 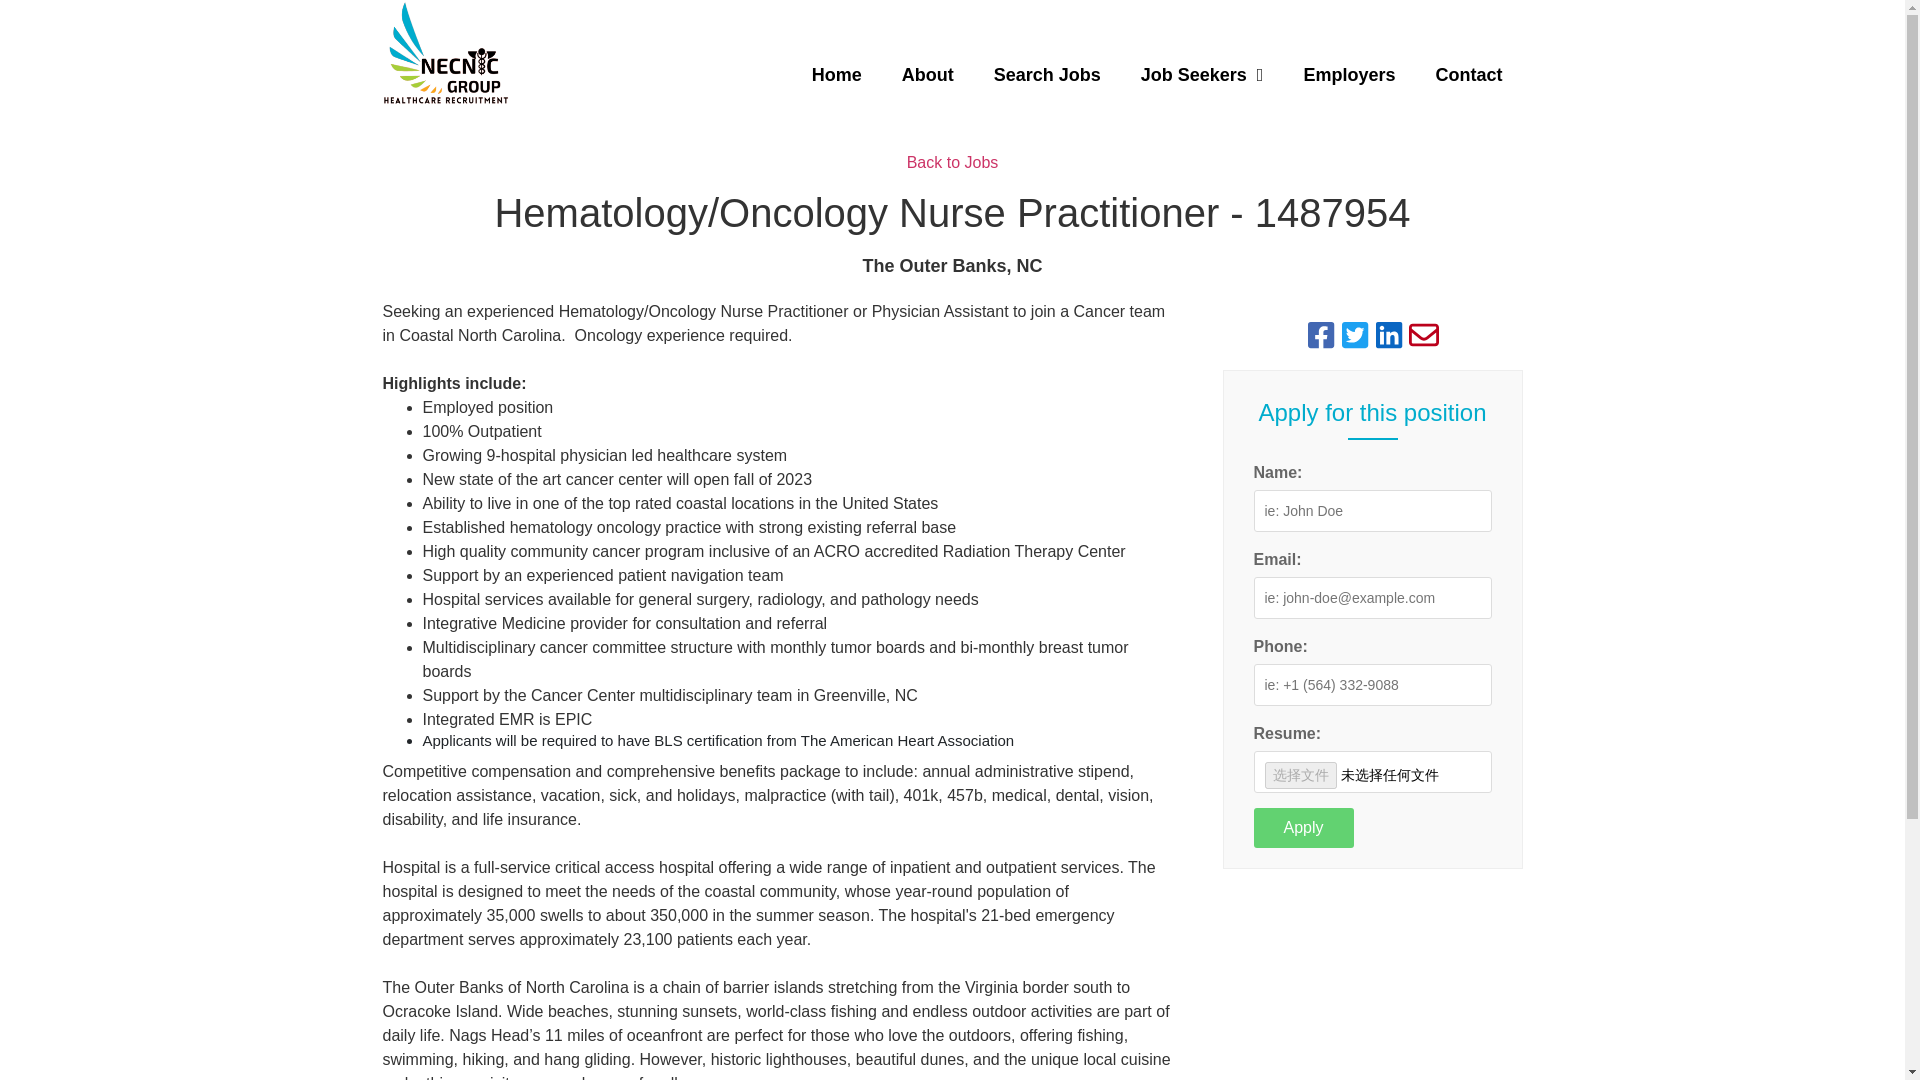 What do you see at coordinates (1047, 74) in the screenshot?
I see `Search Jobs` at bounding box center [1047, 74].